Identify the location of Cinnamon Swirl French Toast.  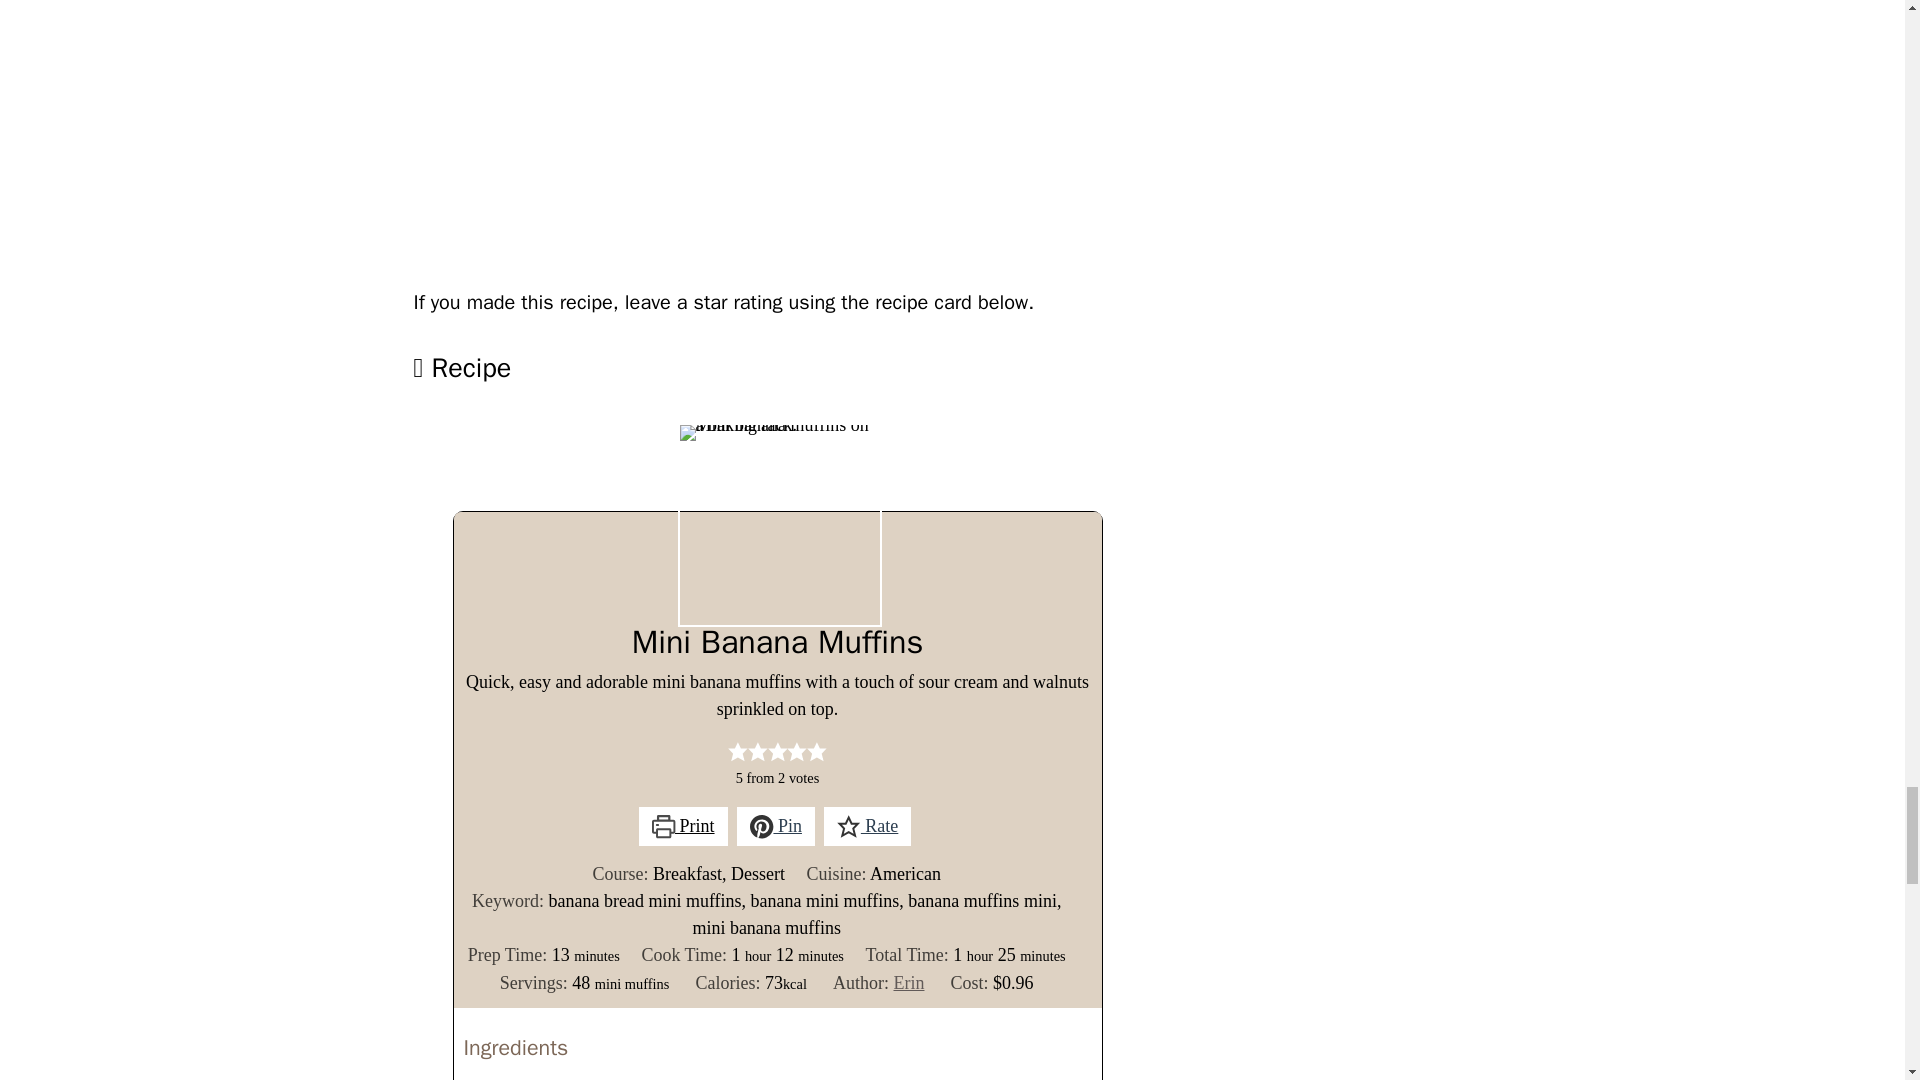
(960, 135).